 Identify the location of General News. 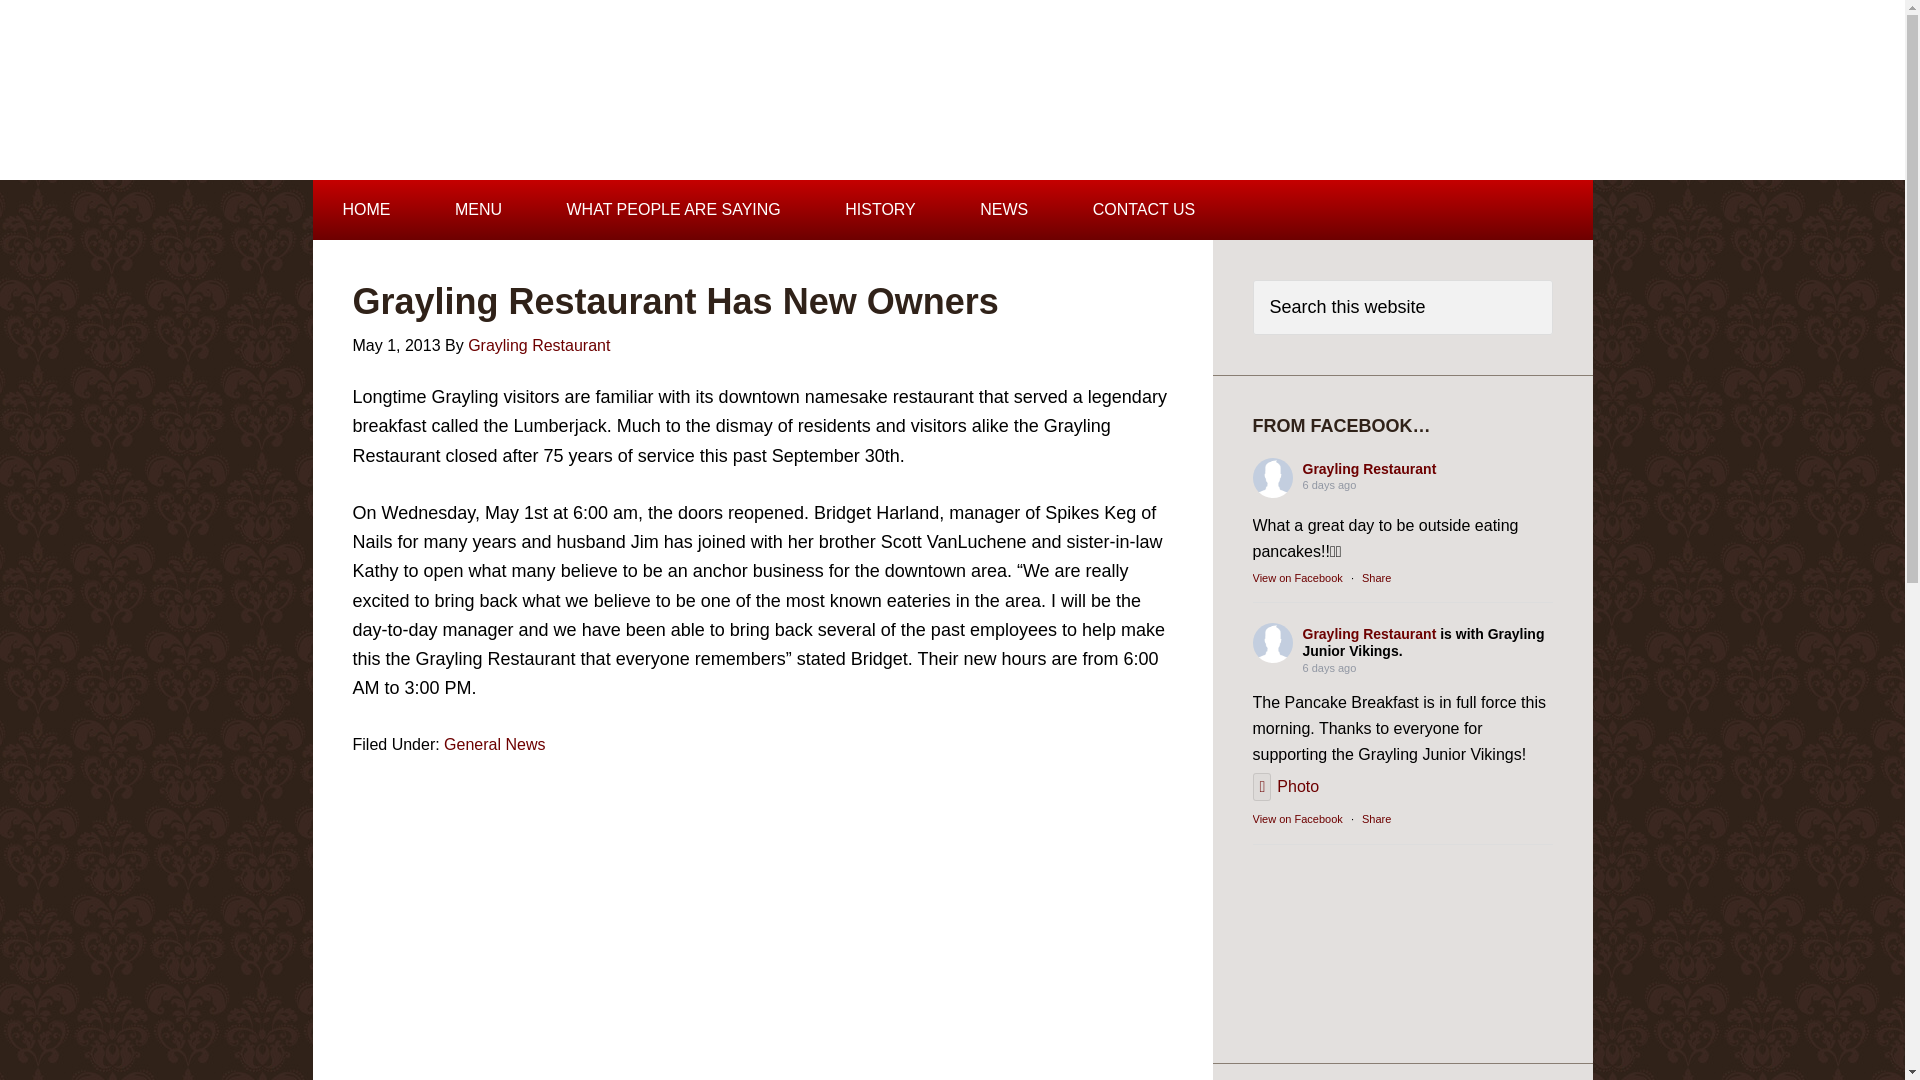
(494, 744).